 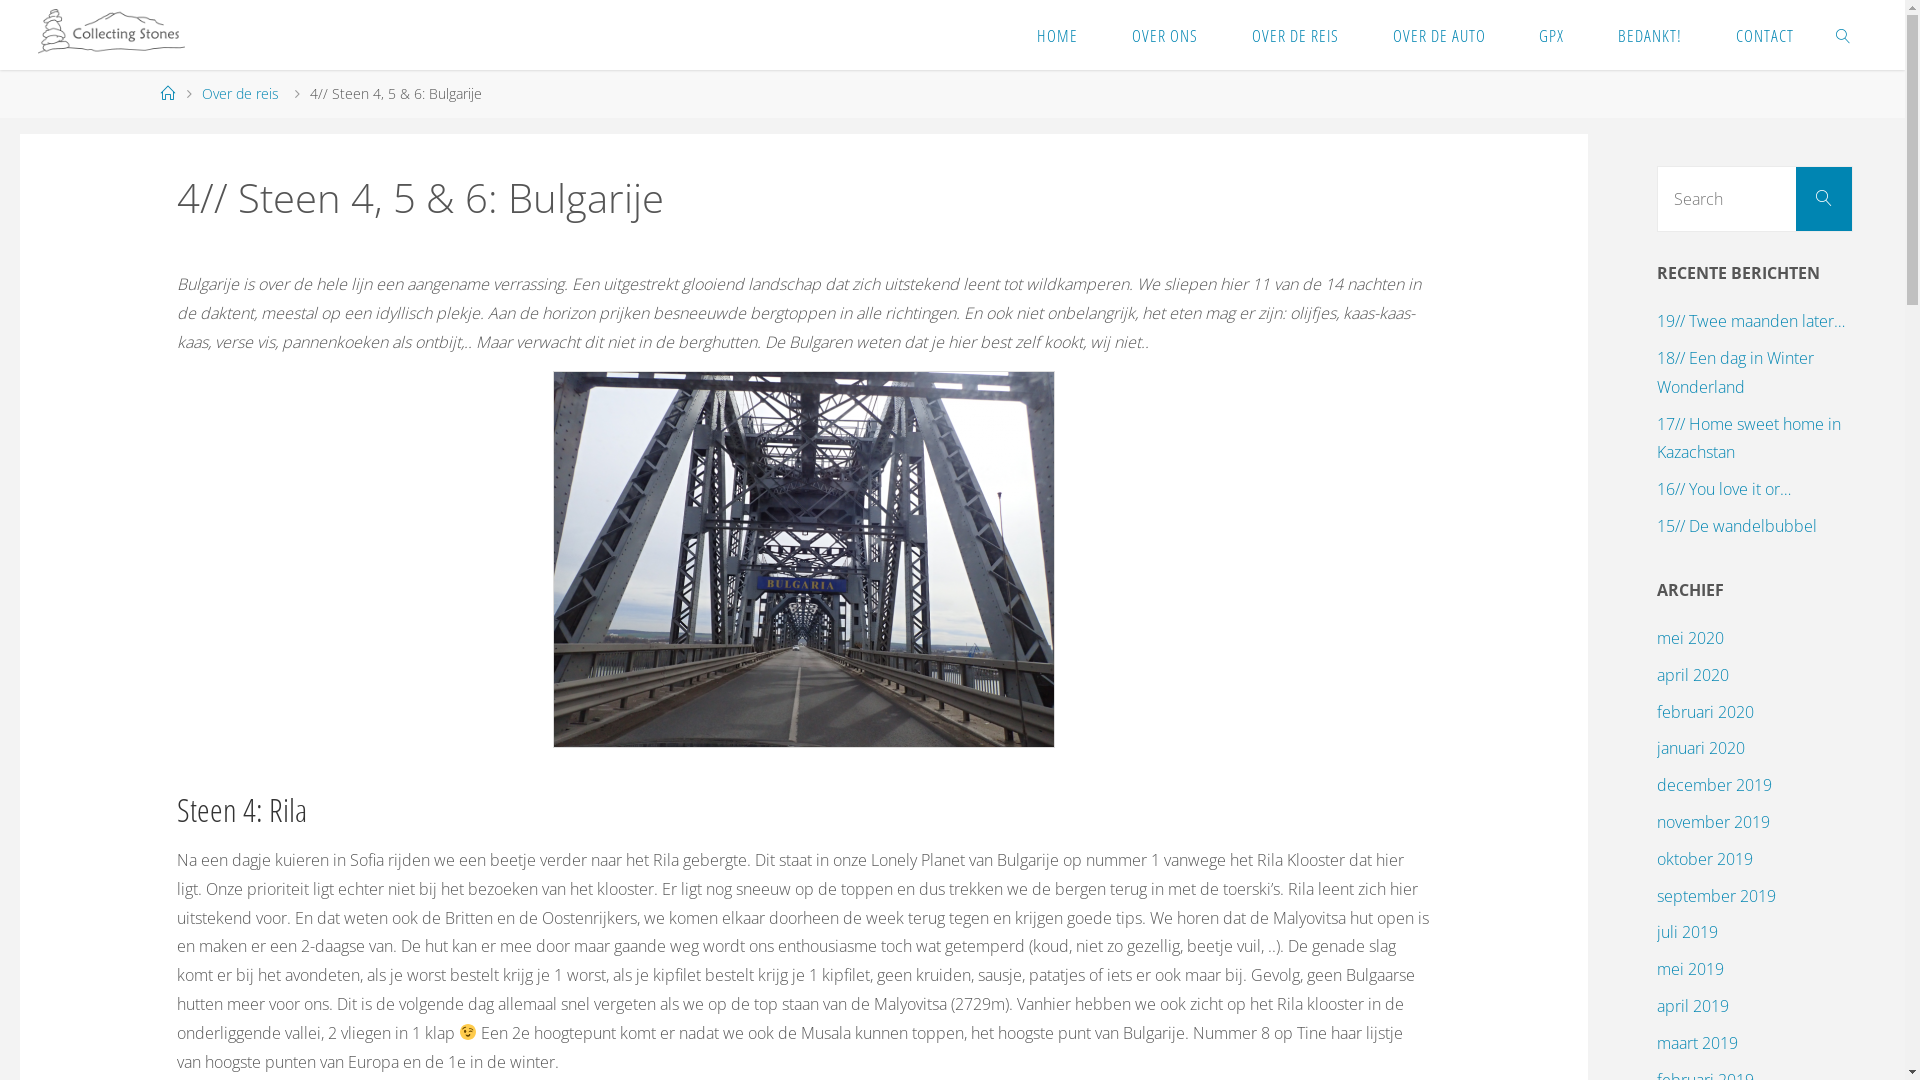 What do you see at coordinates (112, 35) in the screenshot?
I see `Collecting Stones` at bounding box center [112, 35].